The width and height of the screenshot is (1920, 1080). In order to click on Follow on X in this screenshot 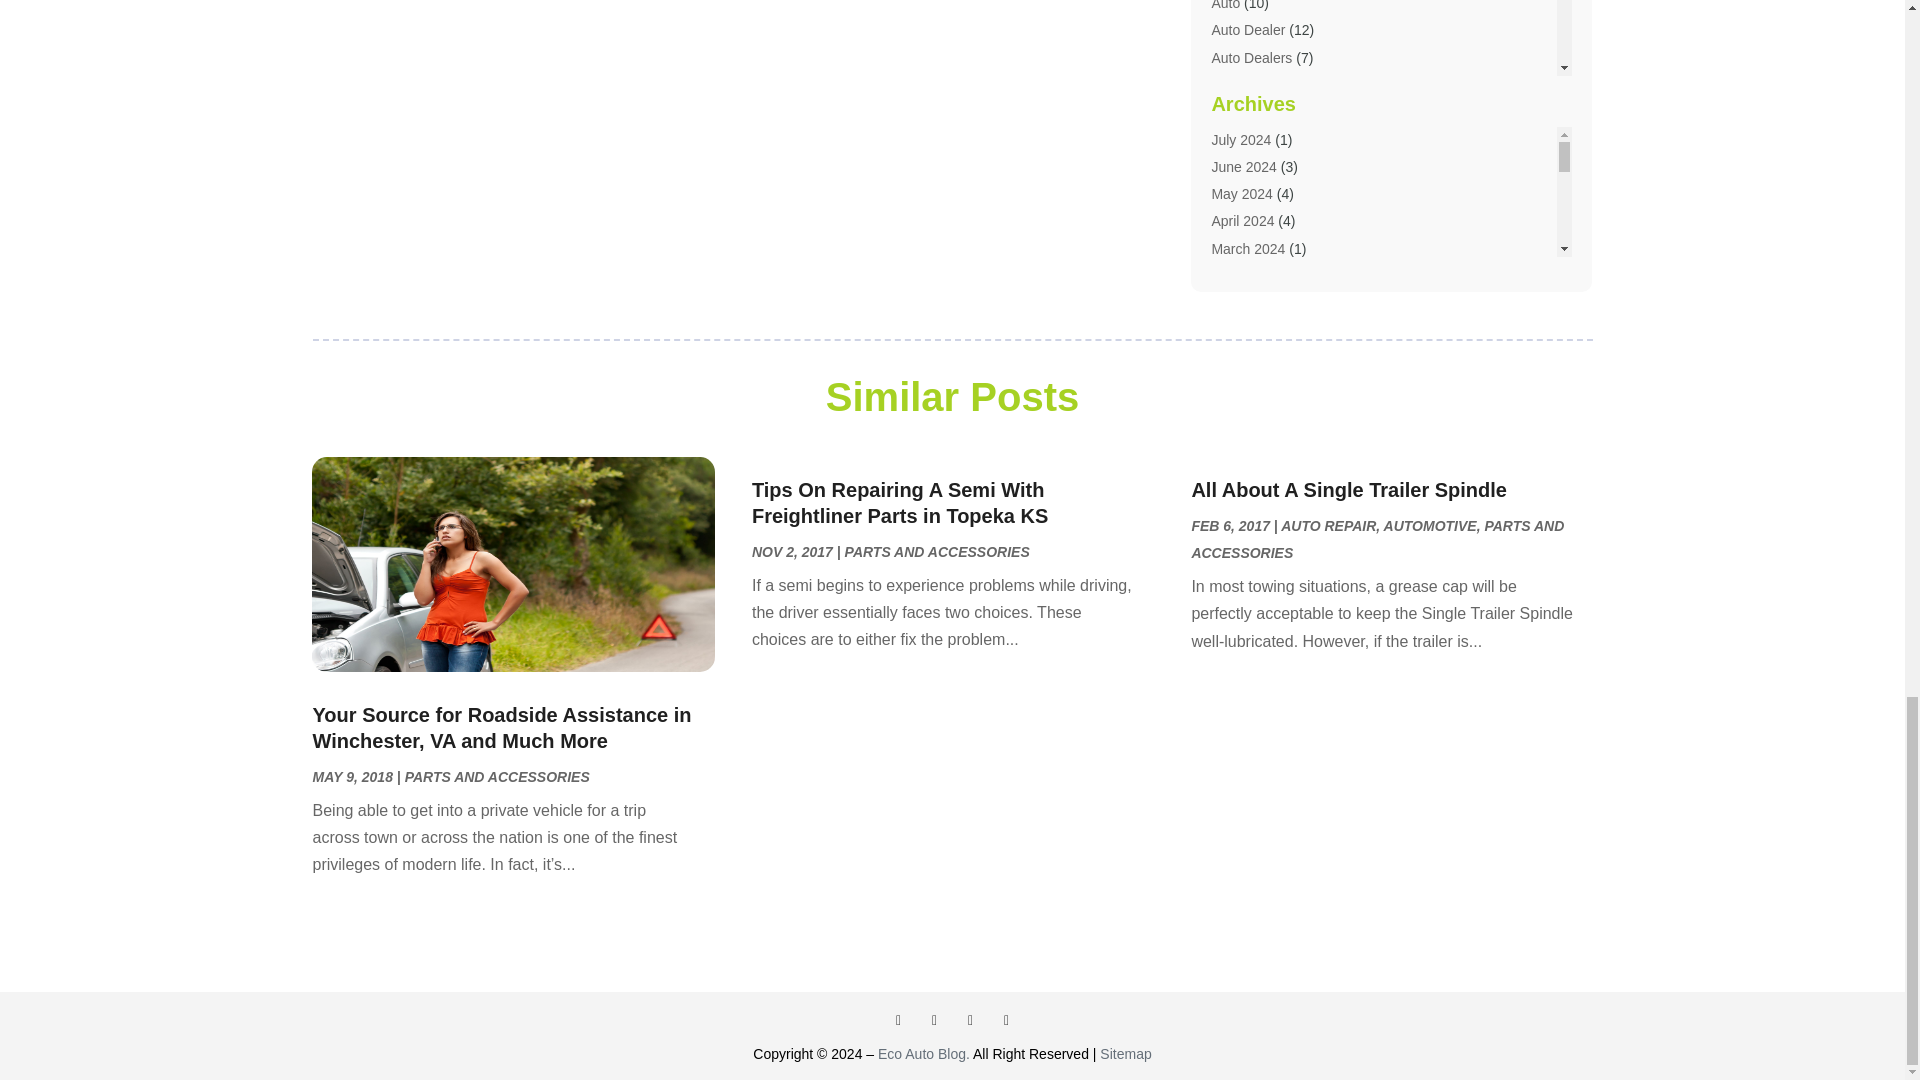, I will do `click(934, 1020)`.